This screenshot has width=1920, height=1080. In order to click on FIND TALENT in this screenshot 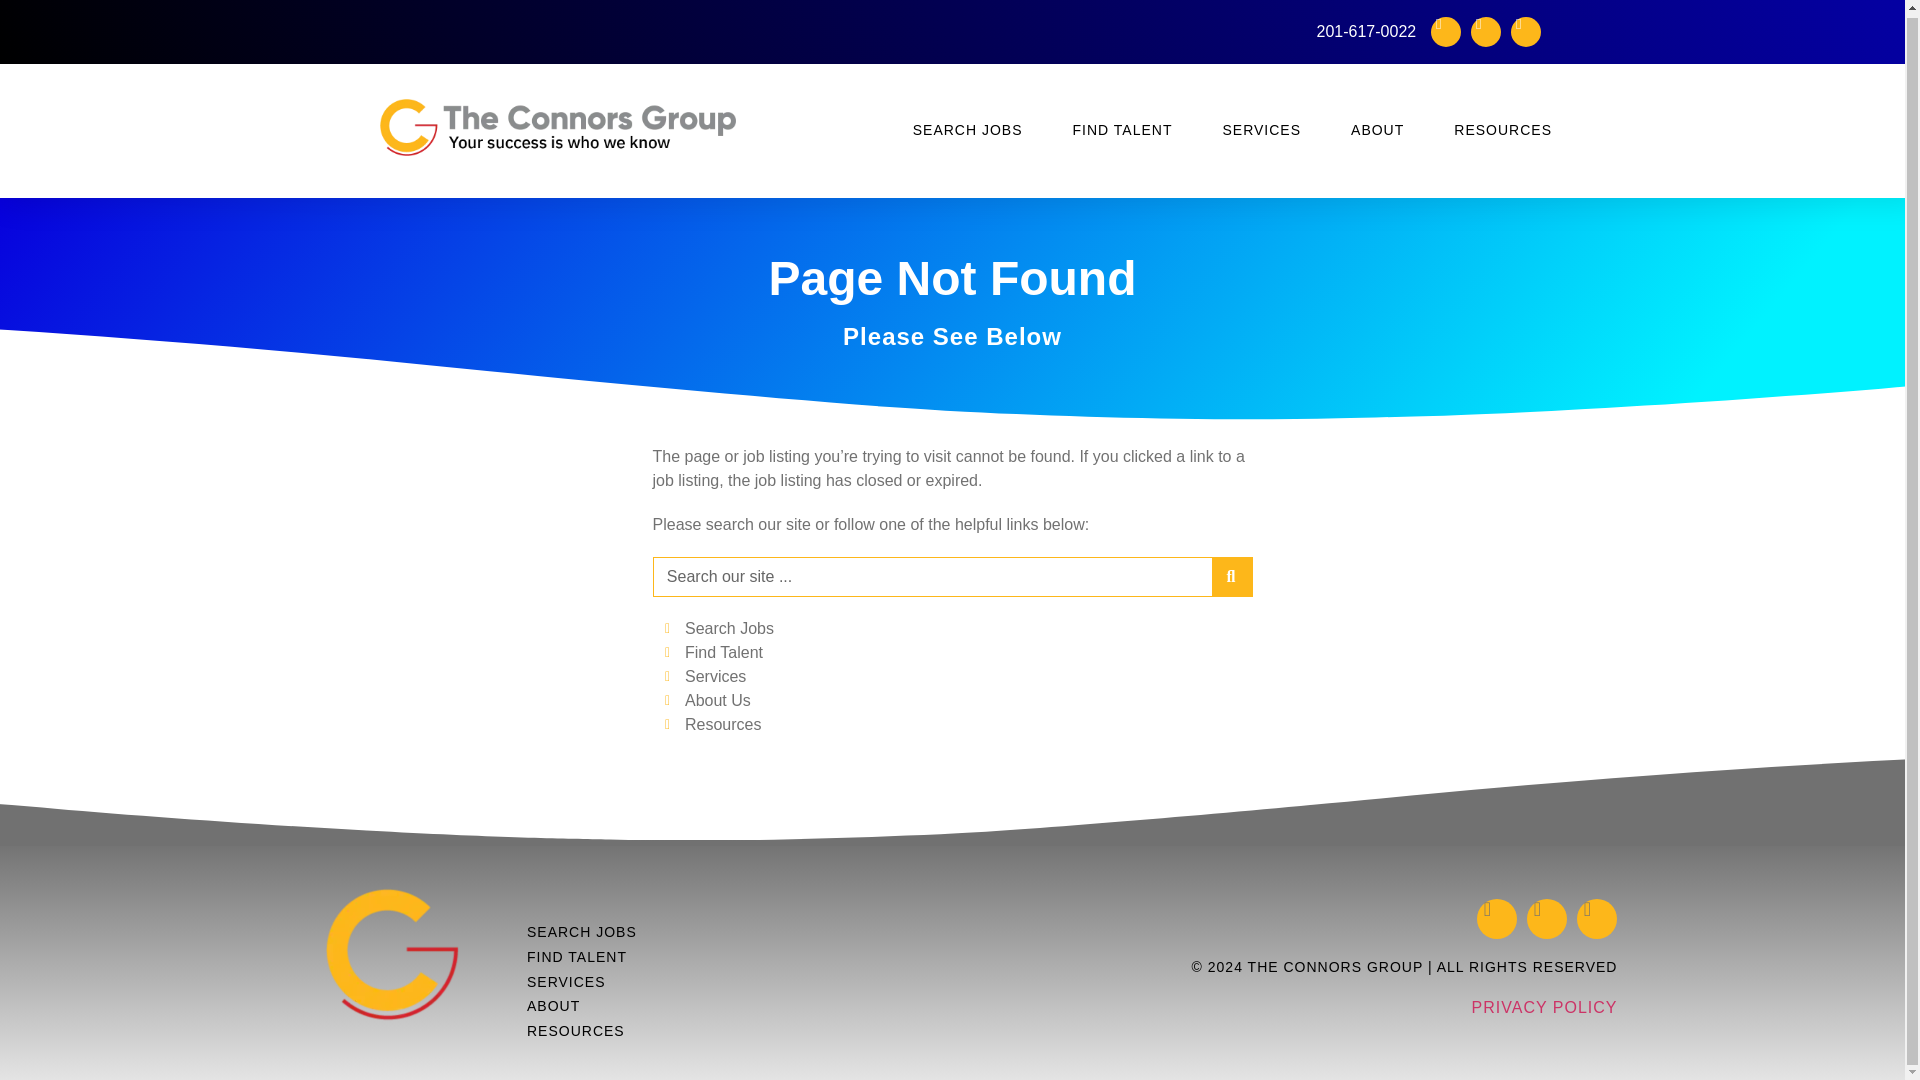, I will do `click(1123, 127)`.